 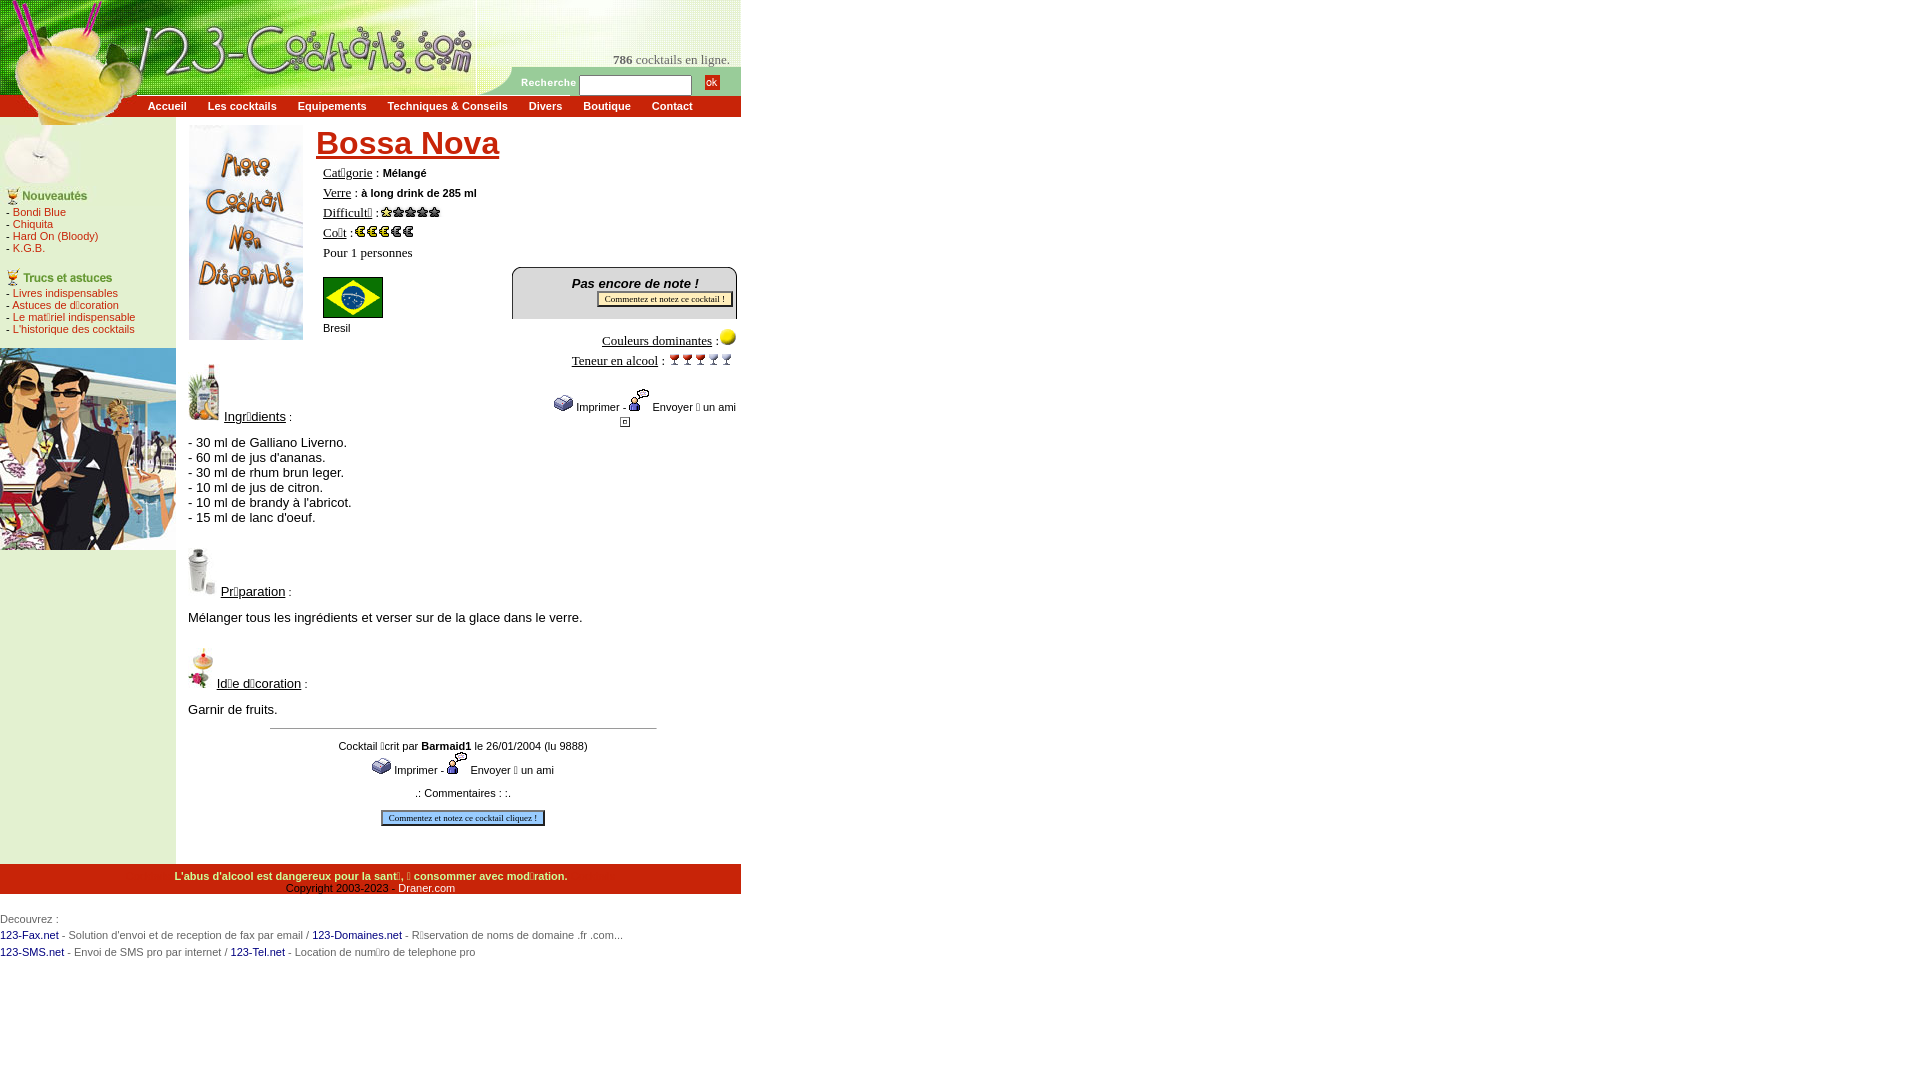 What do you see at coordinates (66, 293) in the screenshot?
I see `Livres indispensables` at bounding box center [66, 293].